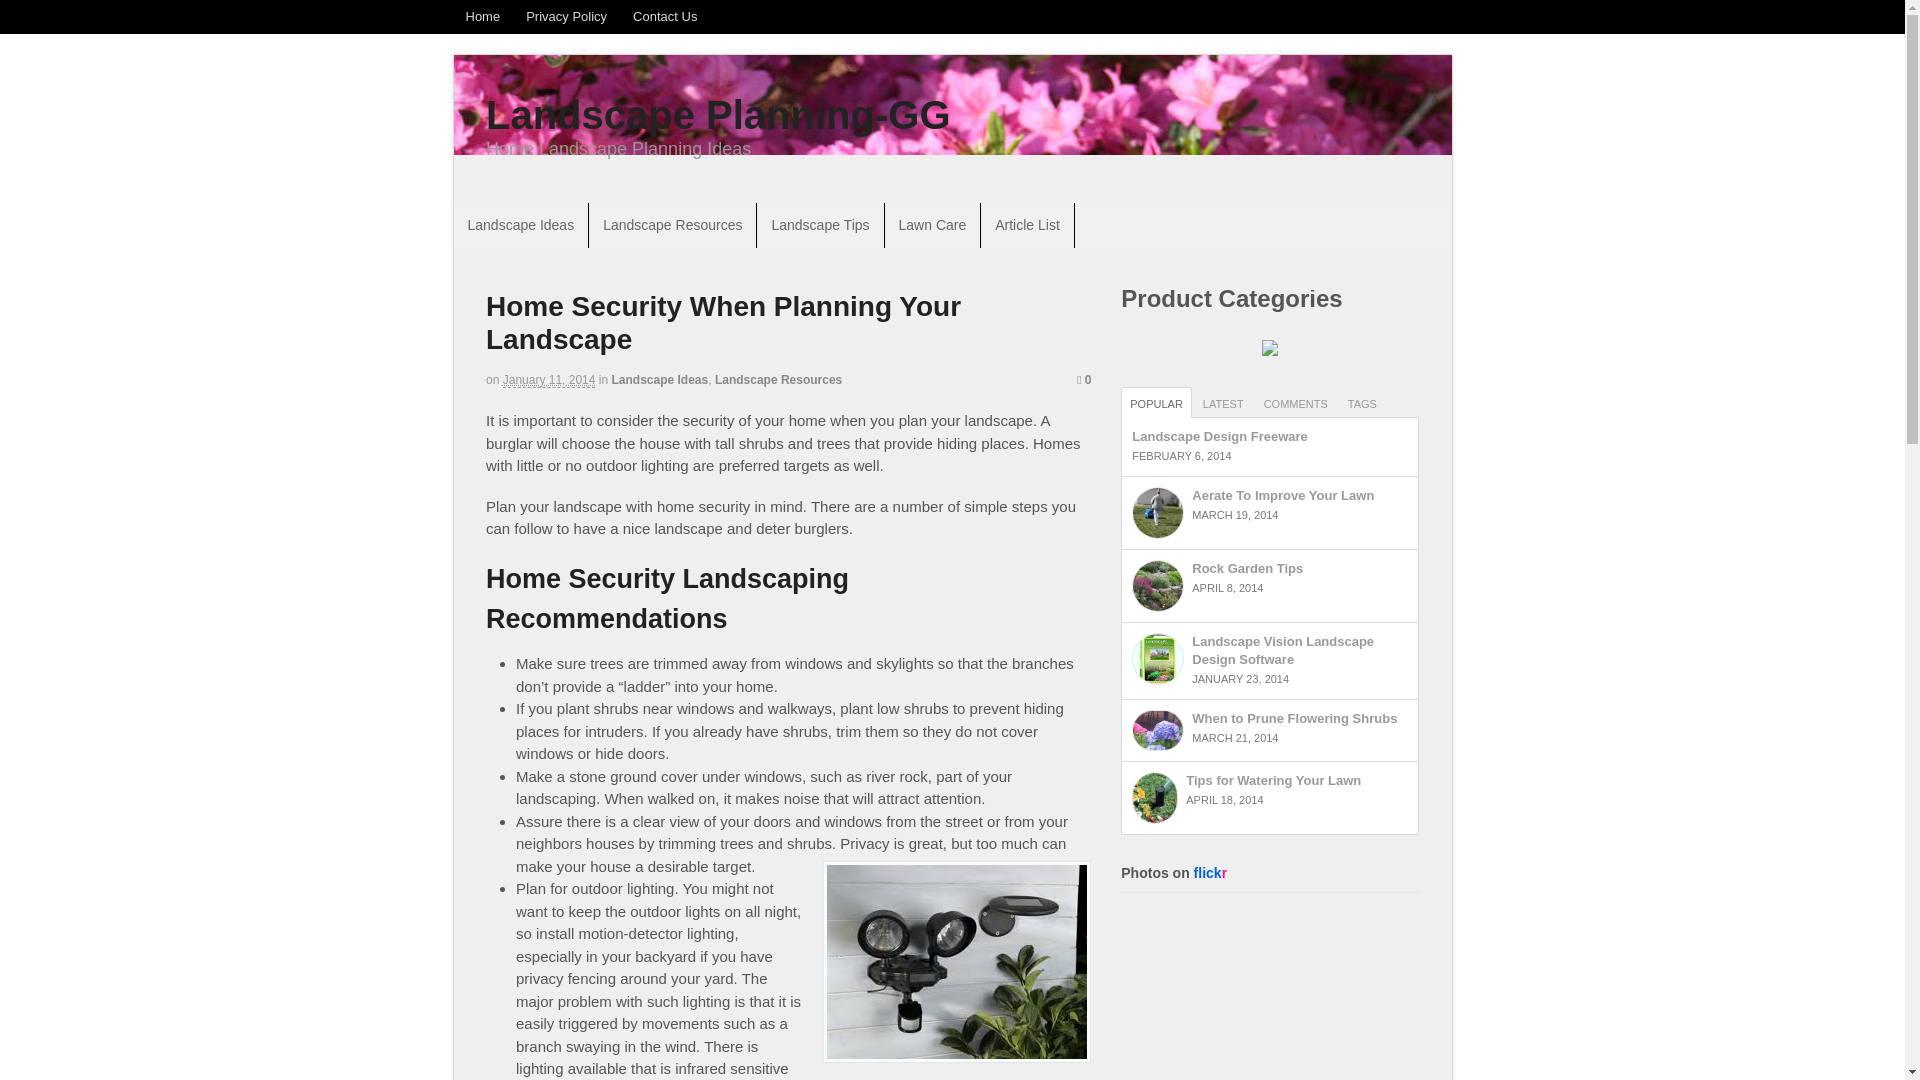 This screenshot has width=1920, height=1080. What do you see at coordinates (933, 226) in the screenshot?
I see `Lawn Care` at bounding box center [933, 226].